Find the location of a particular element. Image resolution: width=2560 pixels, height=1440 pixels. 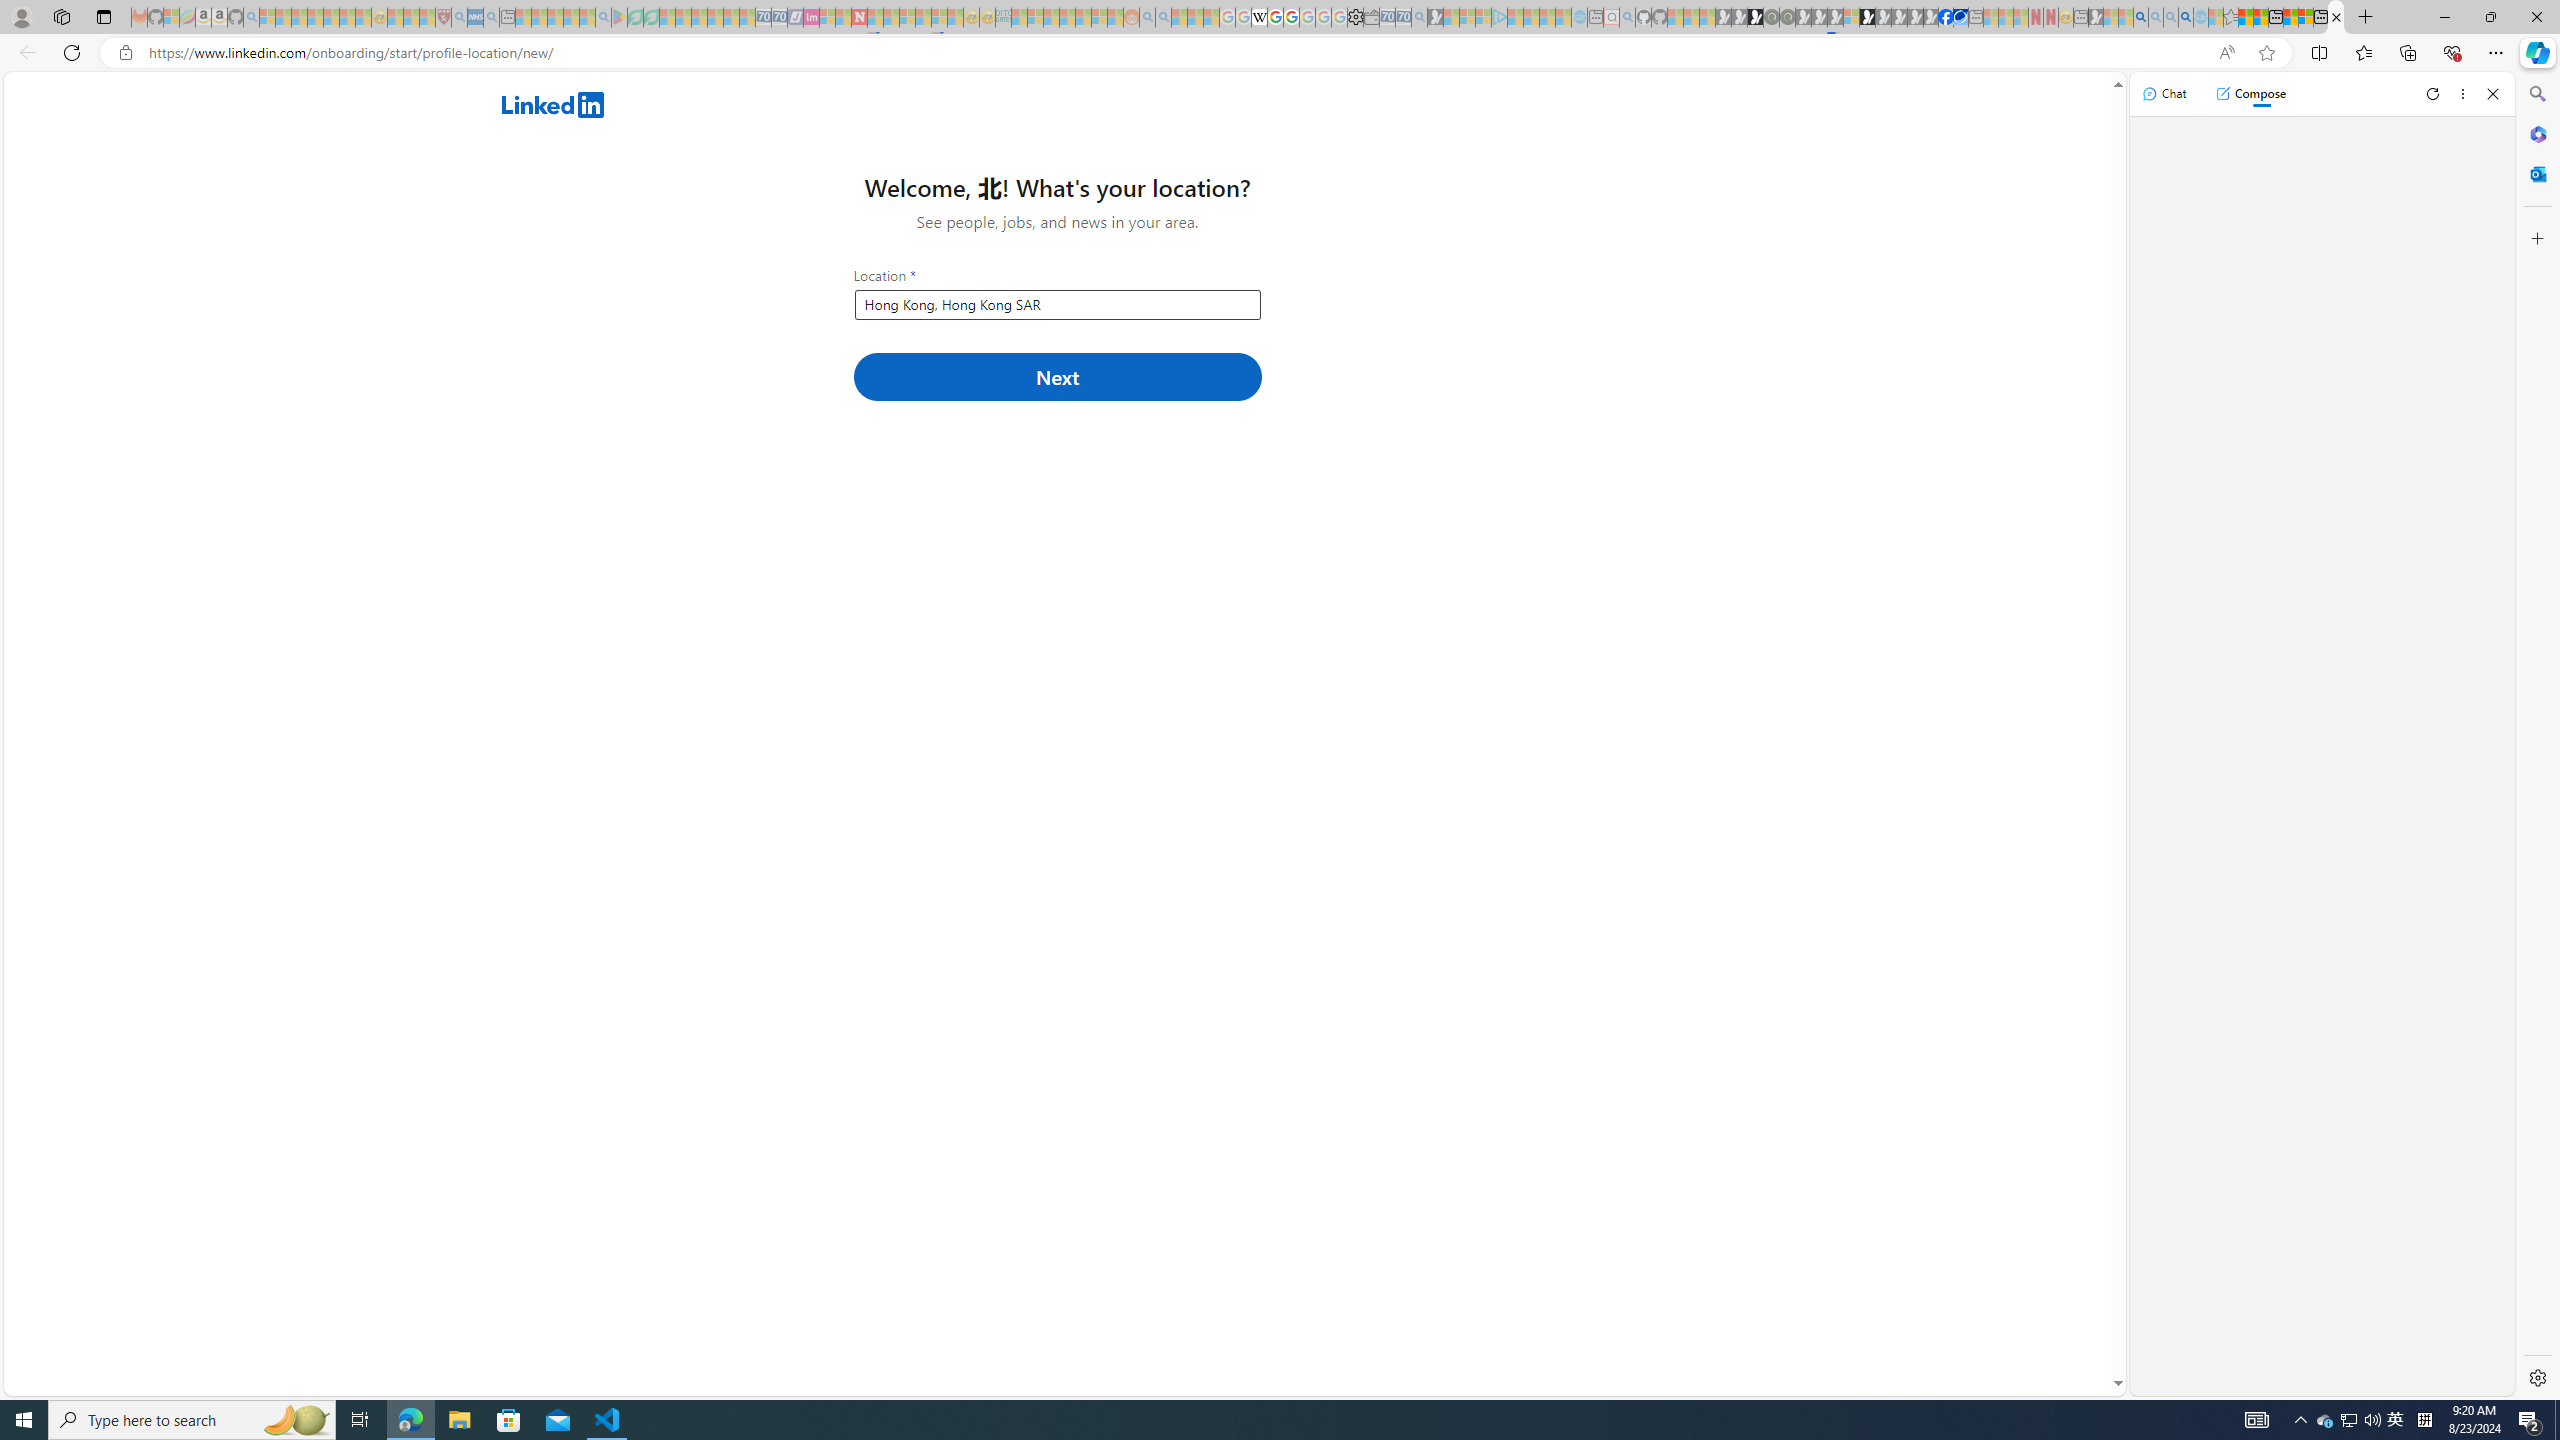

Microsoft-Report a Concern to Bing - Sleeping is located at coordinates (171, 17).